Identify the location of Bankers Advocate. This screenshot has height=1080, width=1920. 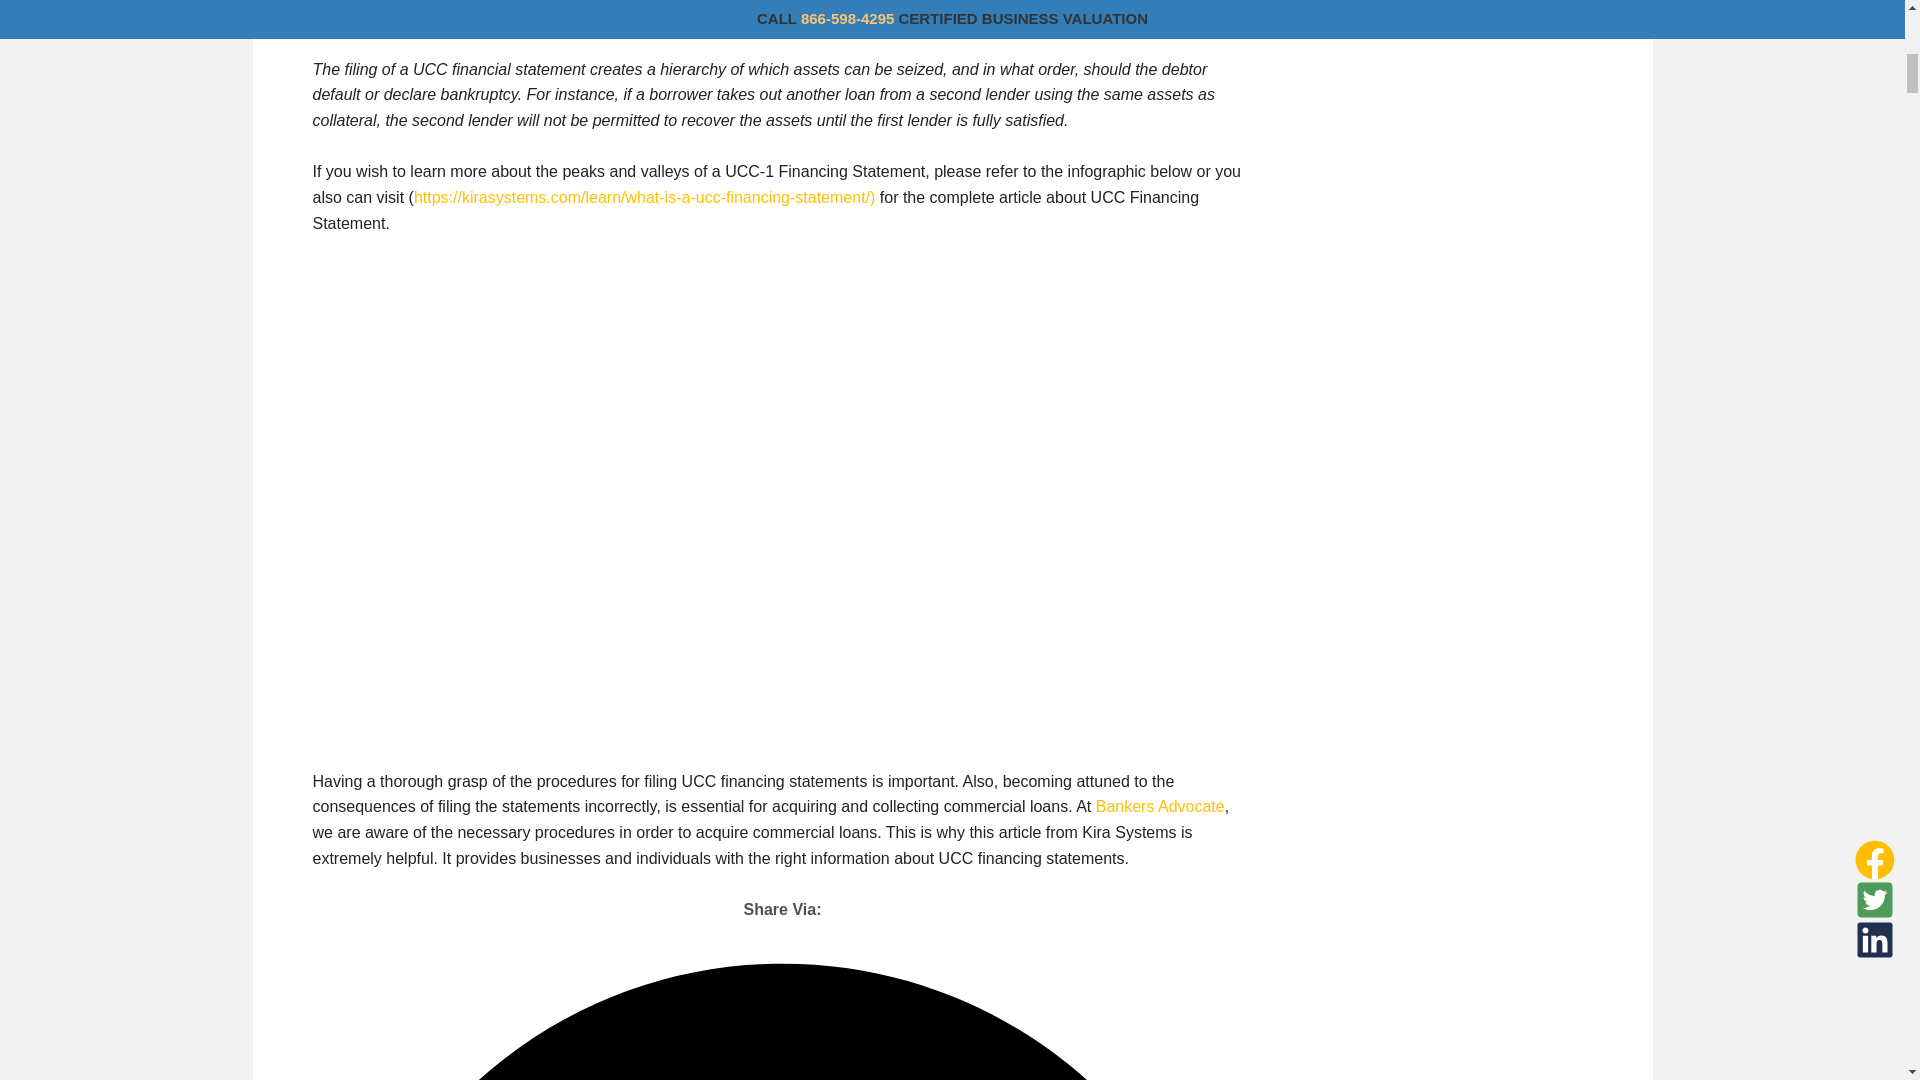
(1160, 806).